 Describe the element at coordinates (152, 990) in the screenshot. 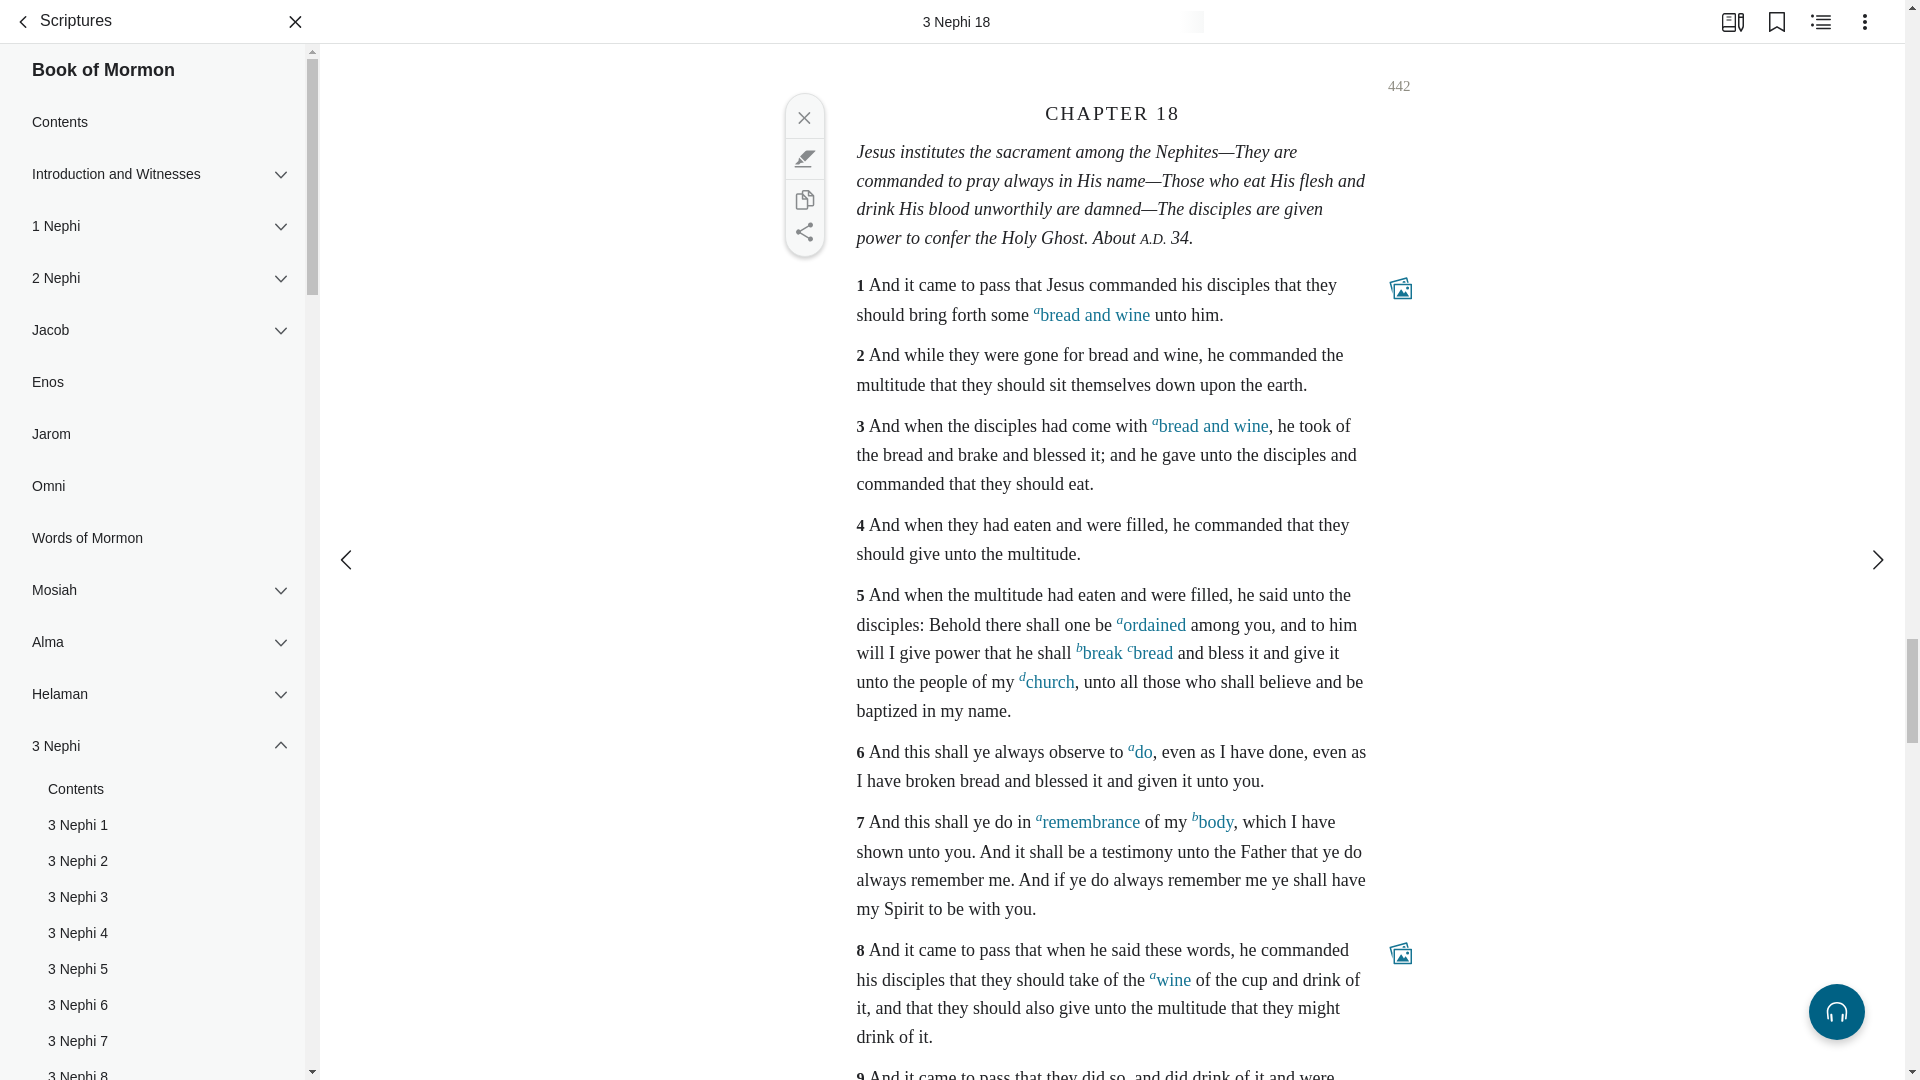

I see `3 Nephi 6` at that location.